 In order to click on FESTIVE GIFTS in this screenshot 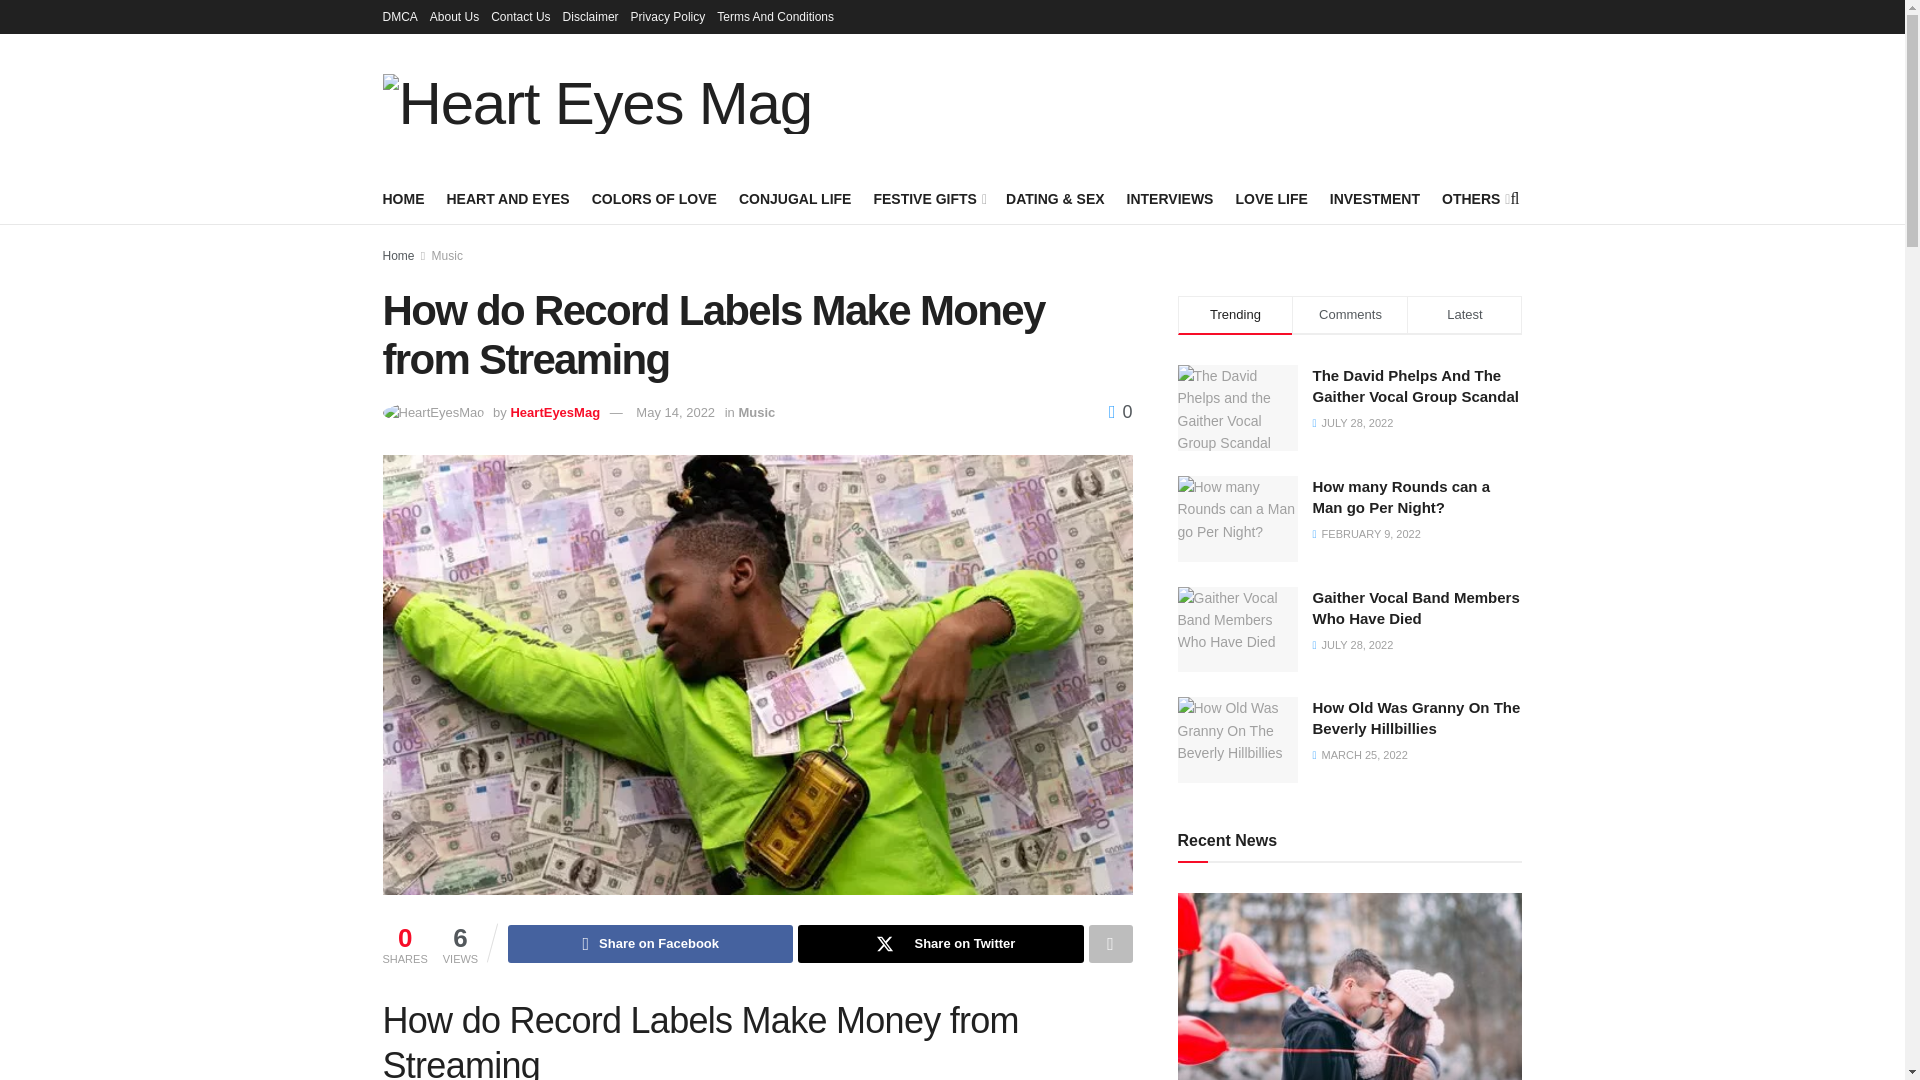, I will do `click(928, 198)`.